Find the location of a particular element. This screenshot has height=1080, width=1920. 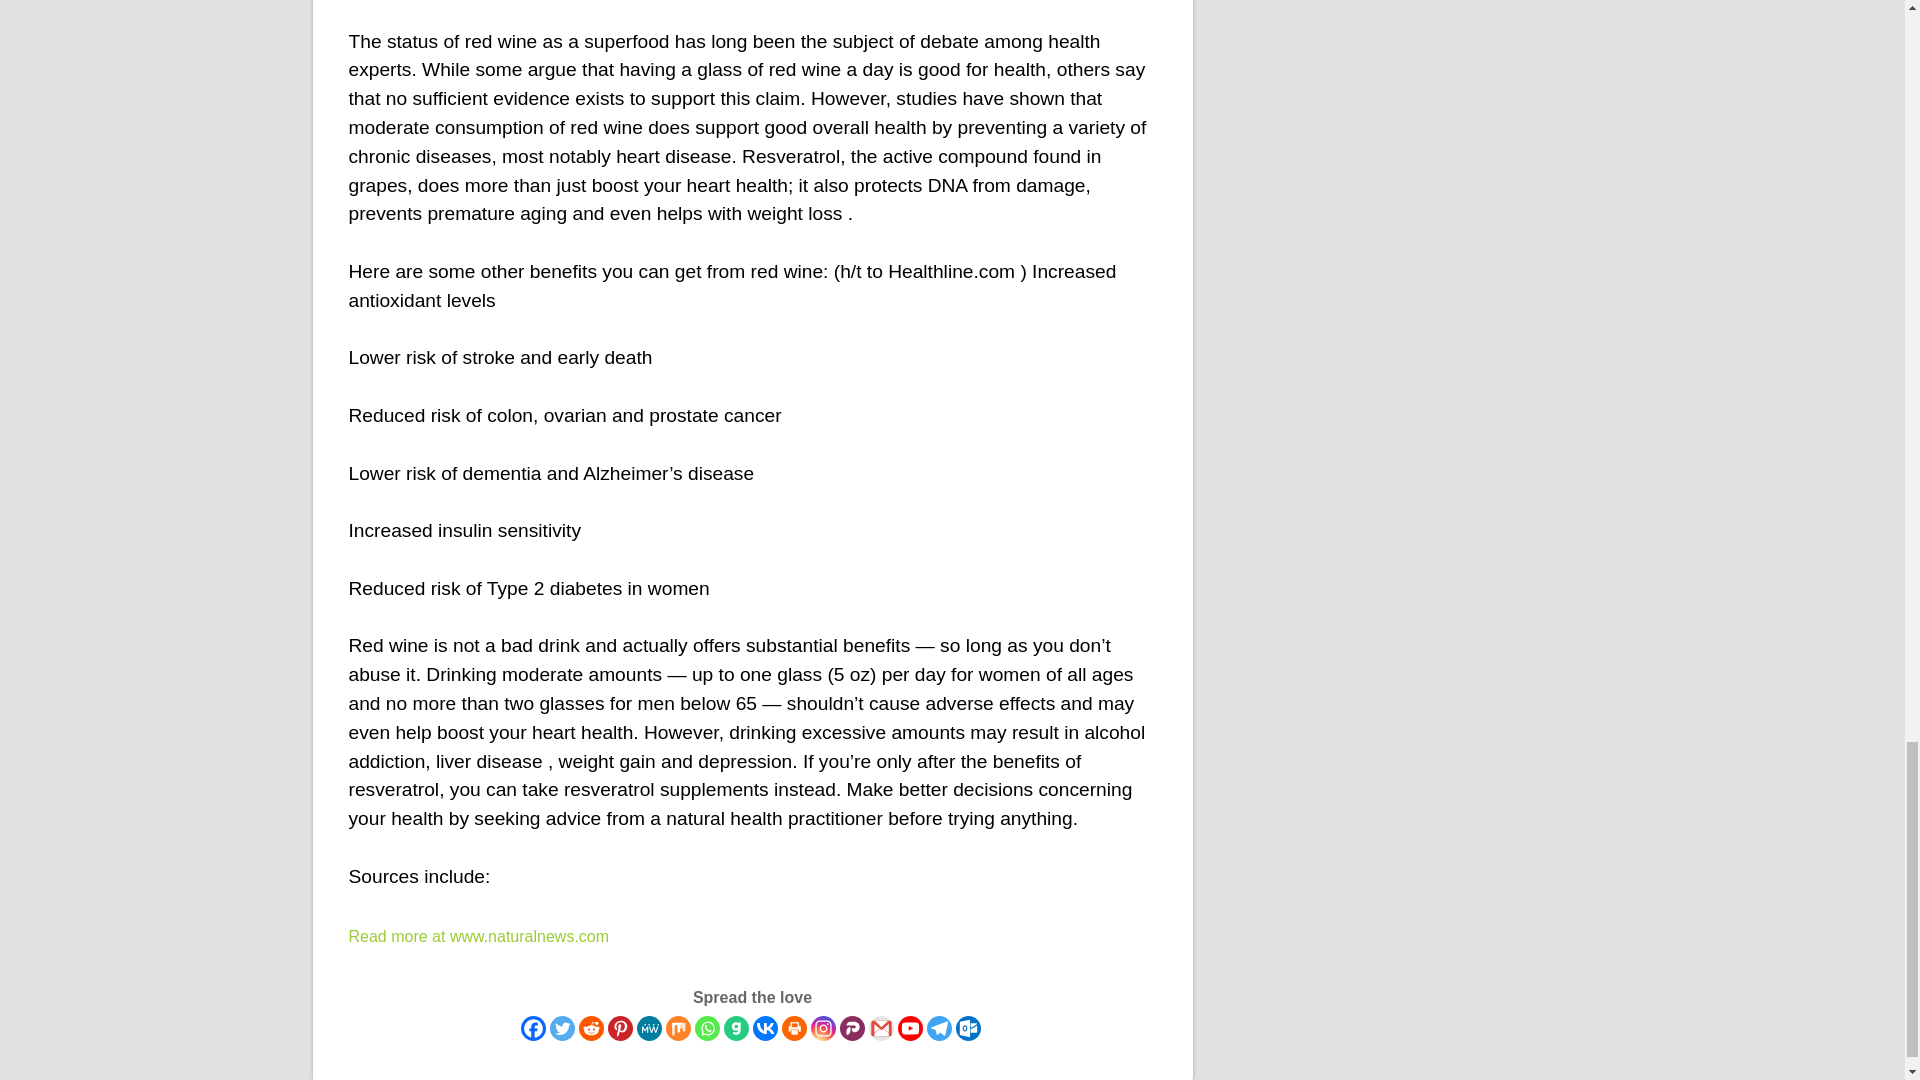

Parler is located at coordinates (852, 1028).